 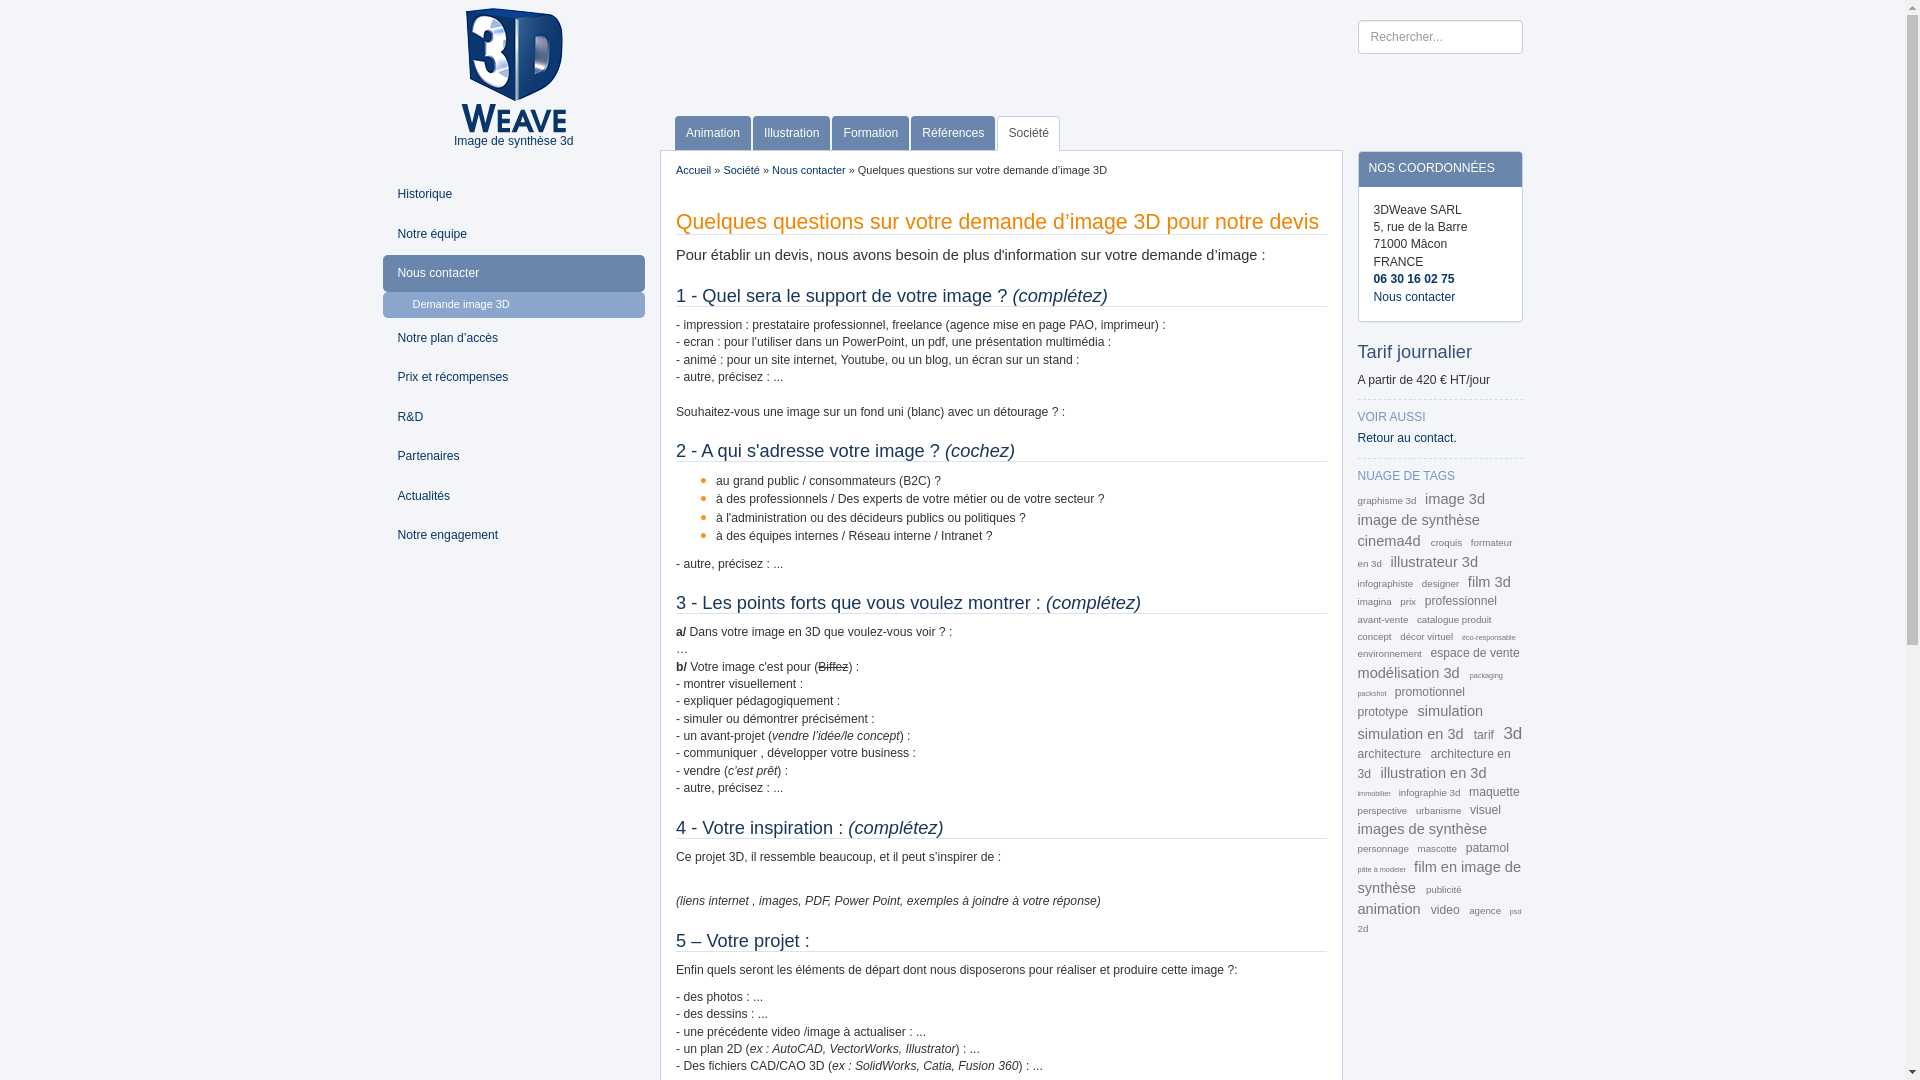 I want to click on tarif, so click(x=1486, y=735).